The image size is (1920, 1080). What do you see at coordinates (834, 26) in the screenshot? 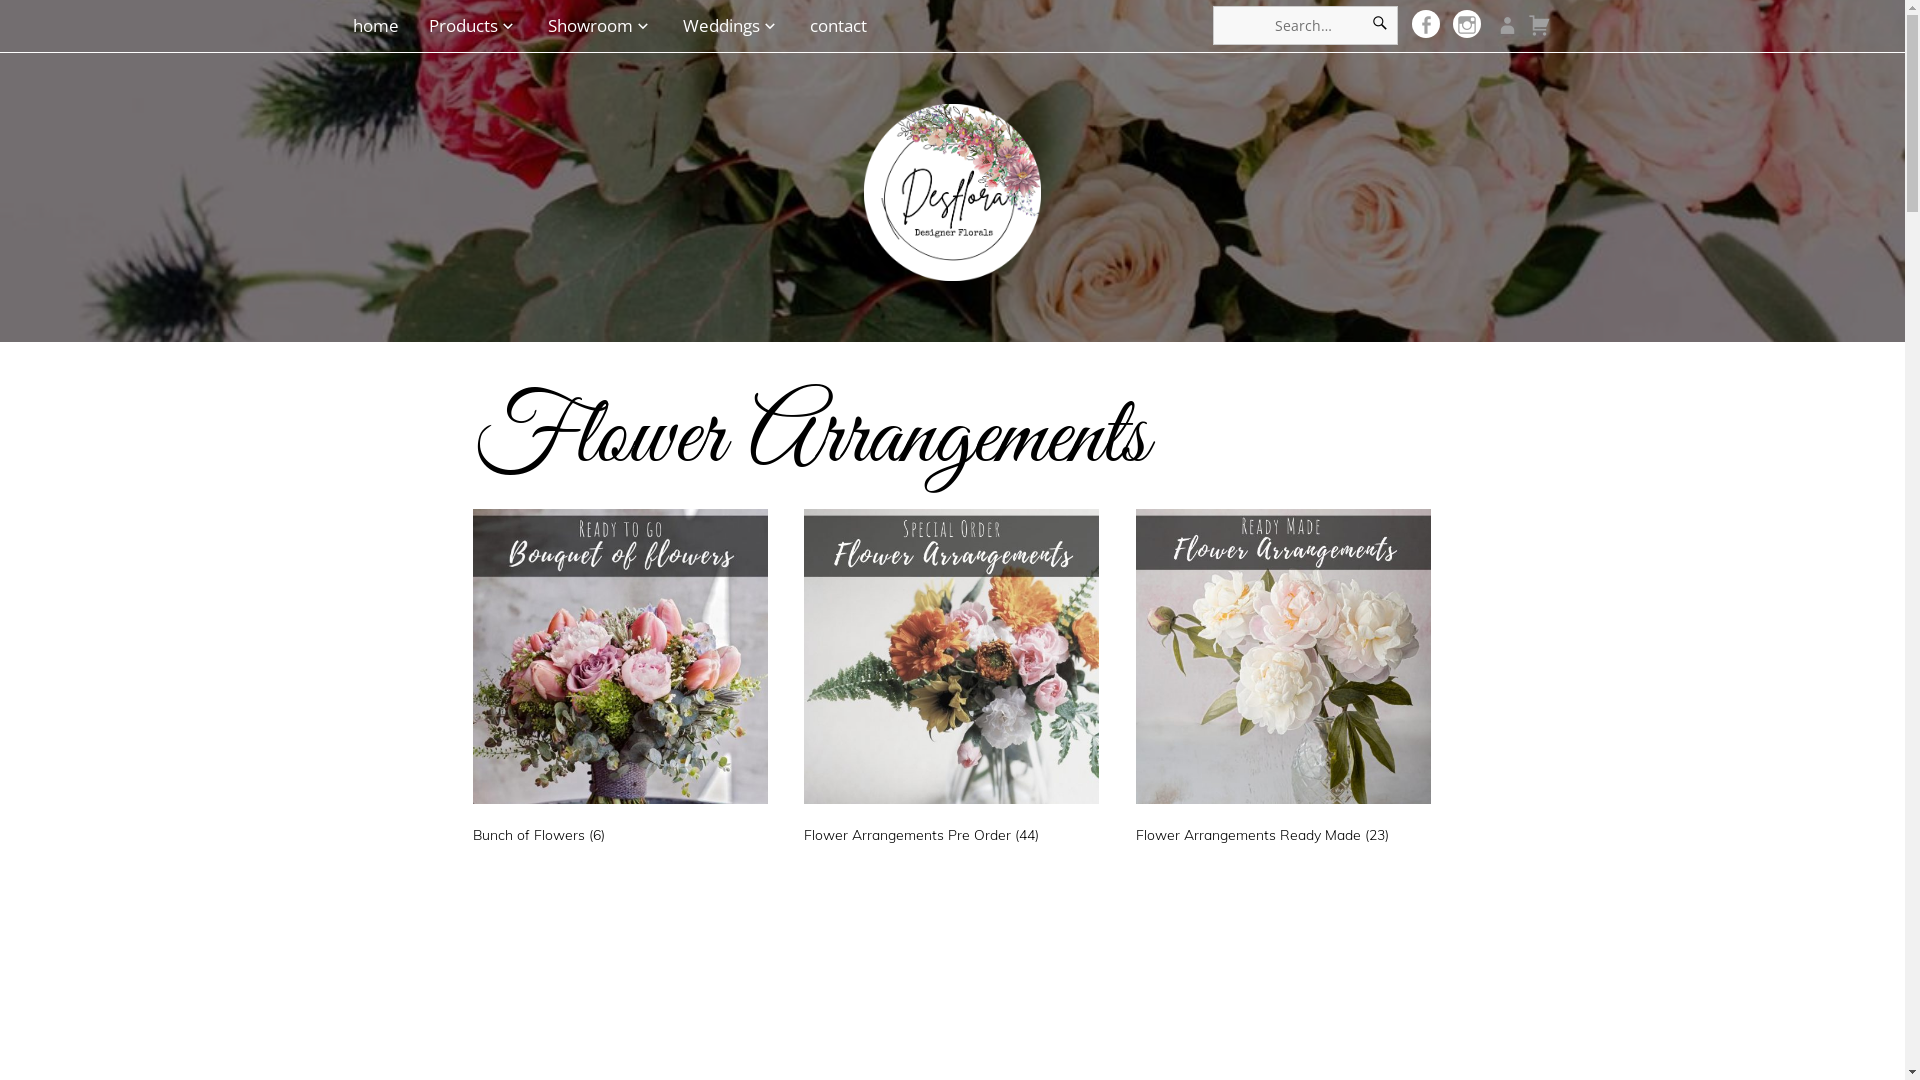
I see `contact` at bounding box center [834, 26].